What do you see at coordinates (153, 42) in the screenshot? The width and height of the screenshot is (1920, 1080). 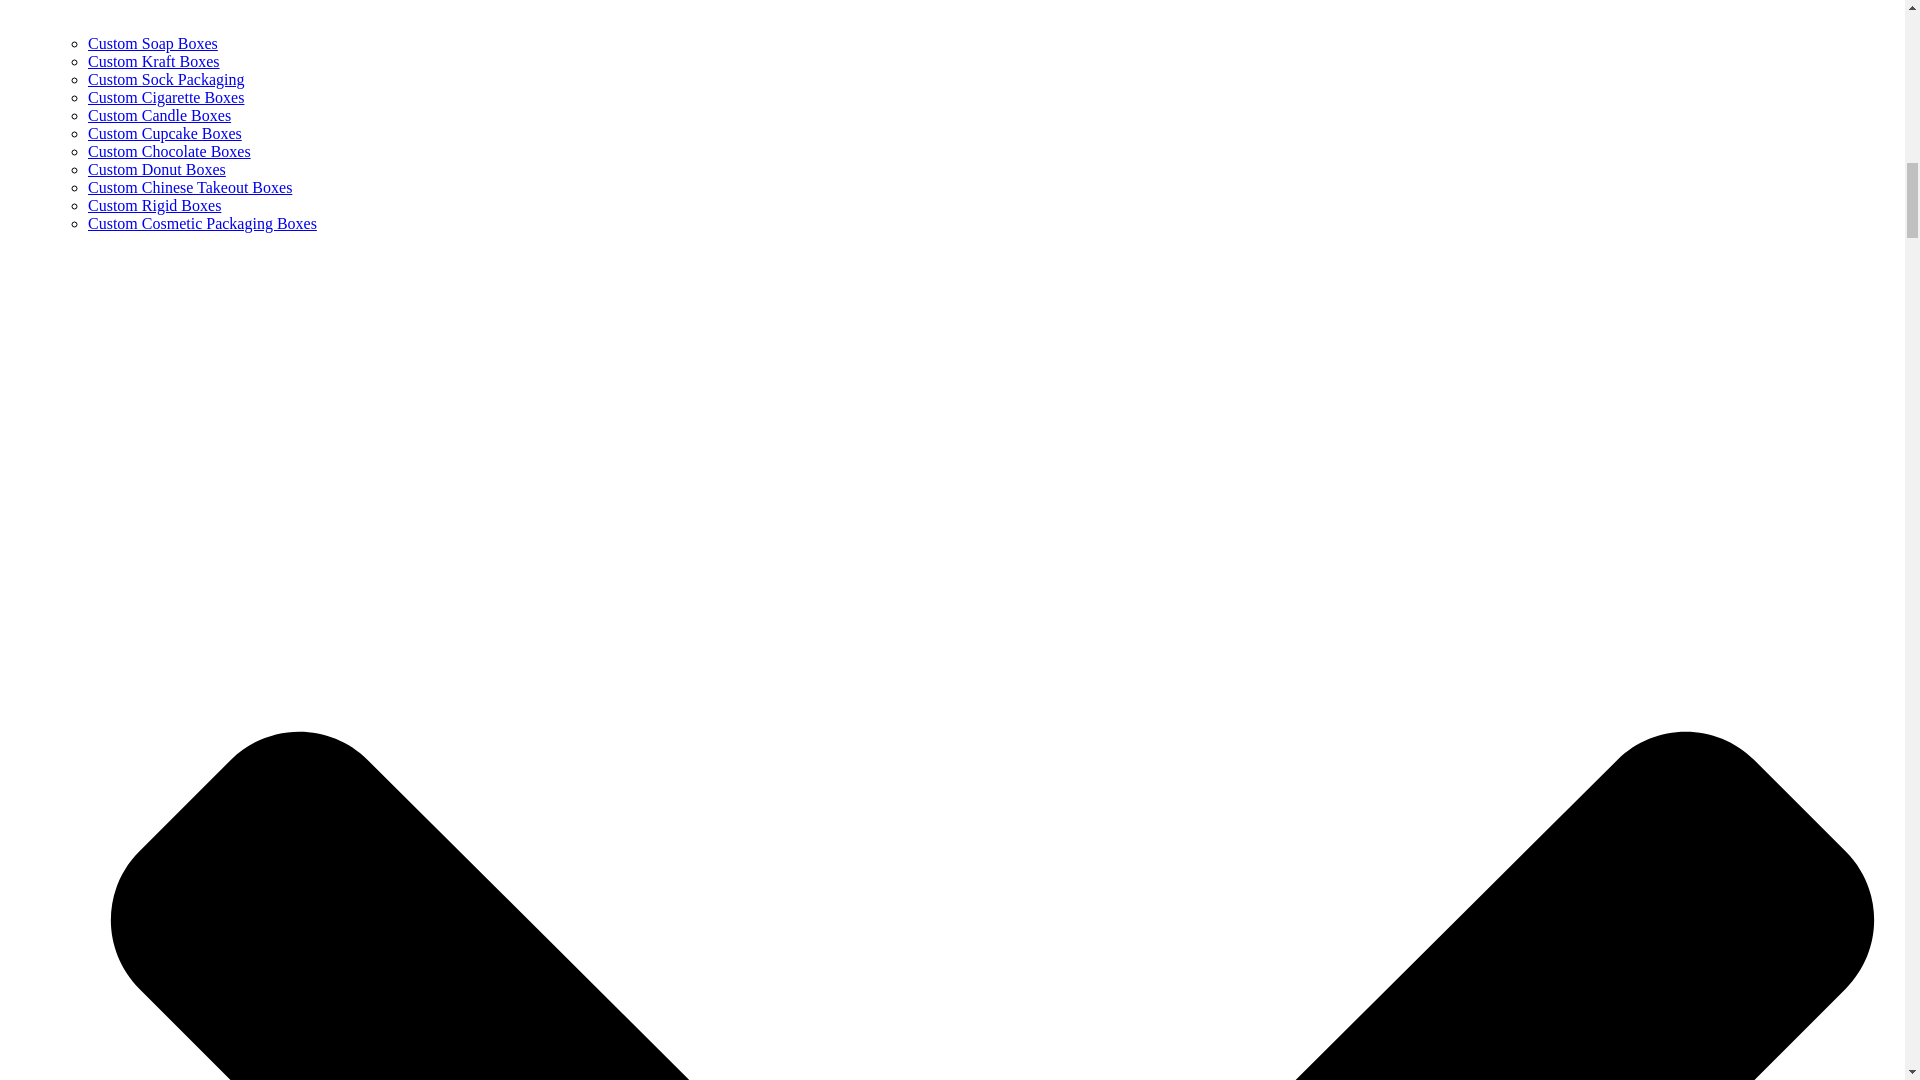 I see `Custom Soap Boxes` at bounding box center [153, 42].